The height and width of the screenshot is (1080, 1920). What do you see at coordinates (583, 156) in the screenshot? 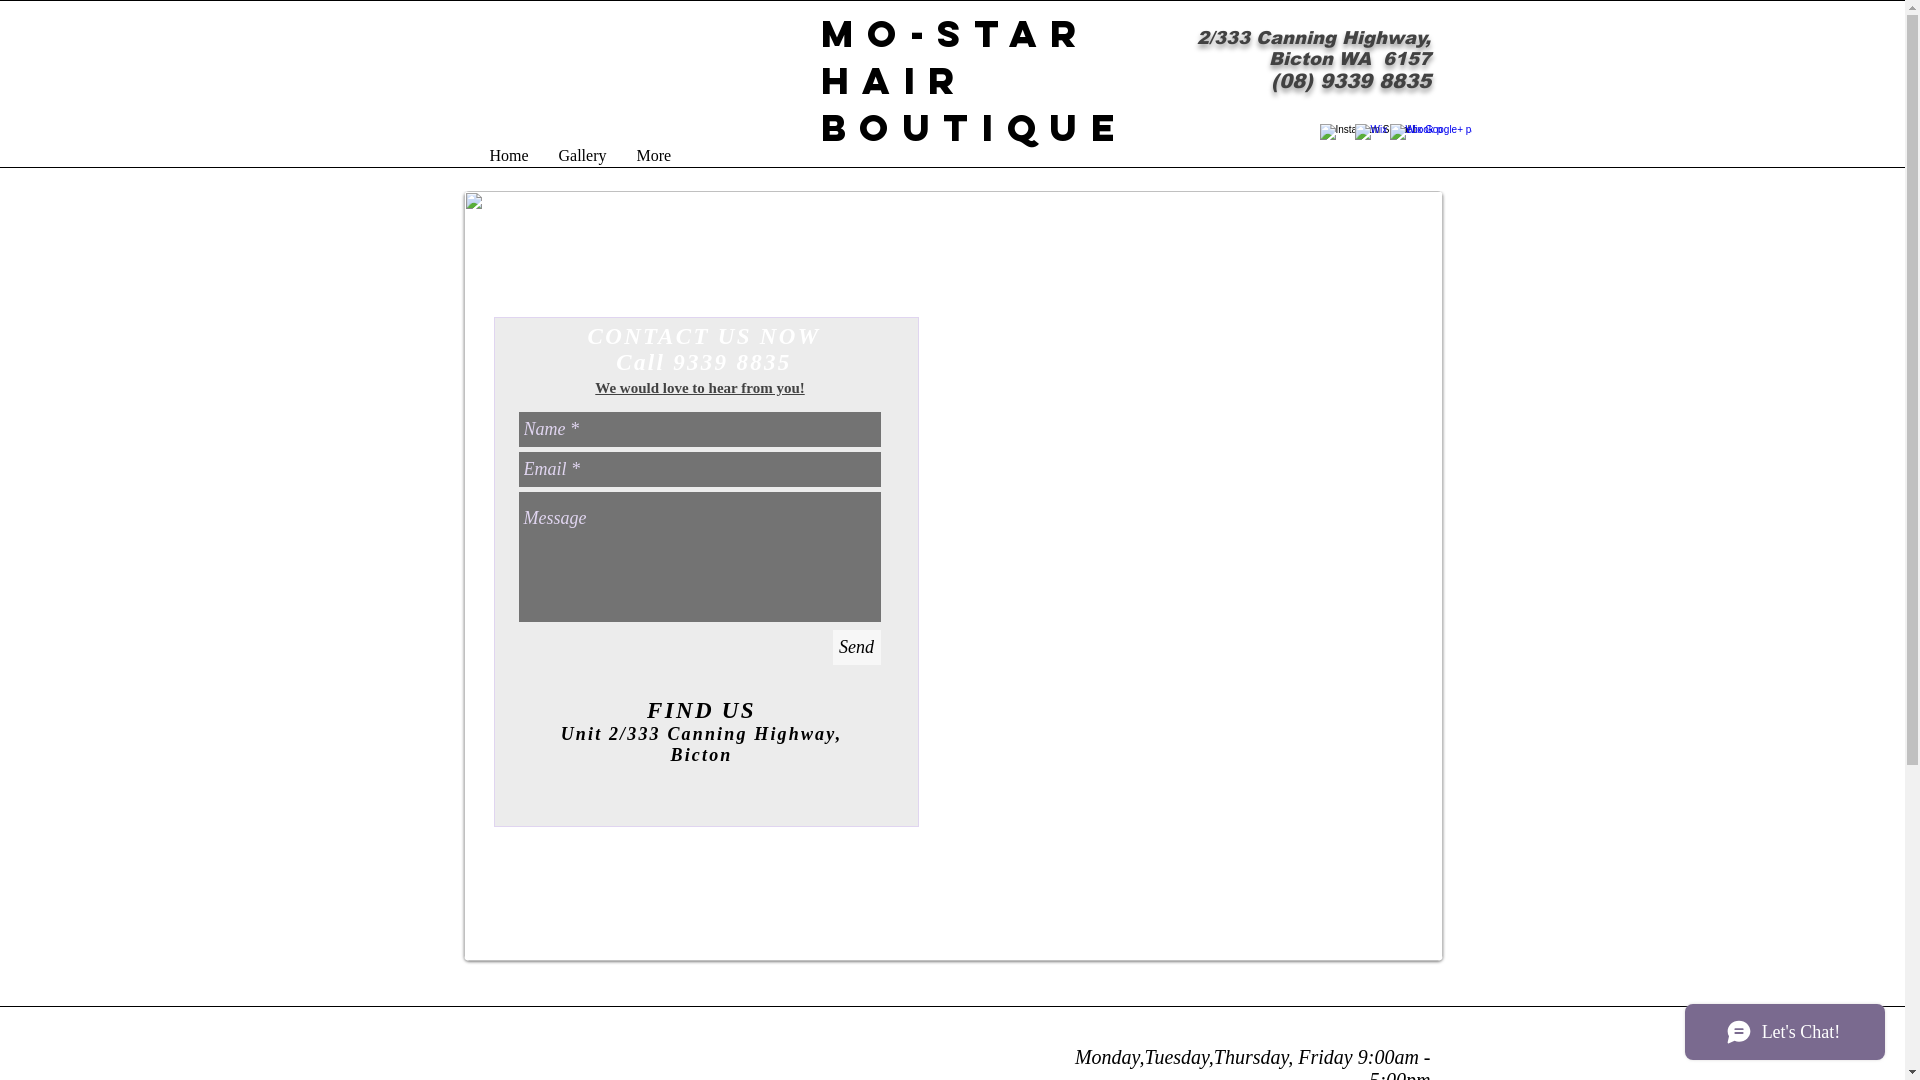
I see `Gallery` at bounding box center [583, 156].